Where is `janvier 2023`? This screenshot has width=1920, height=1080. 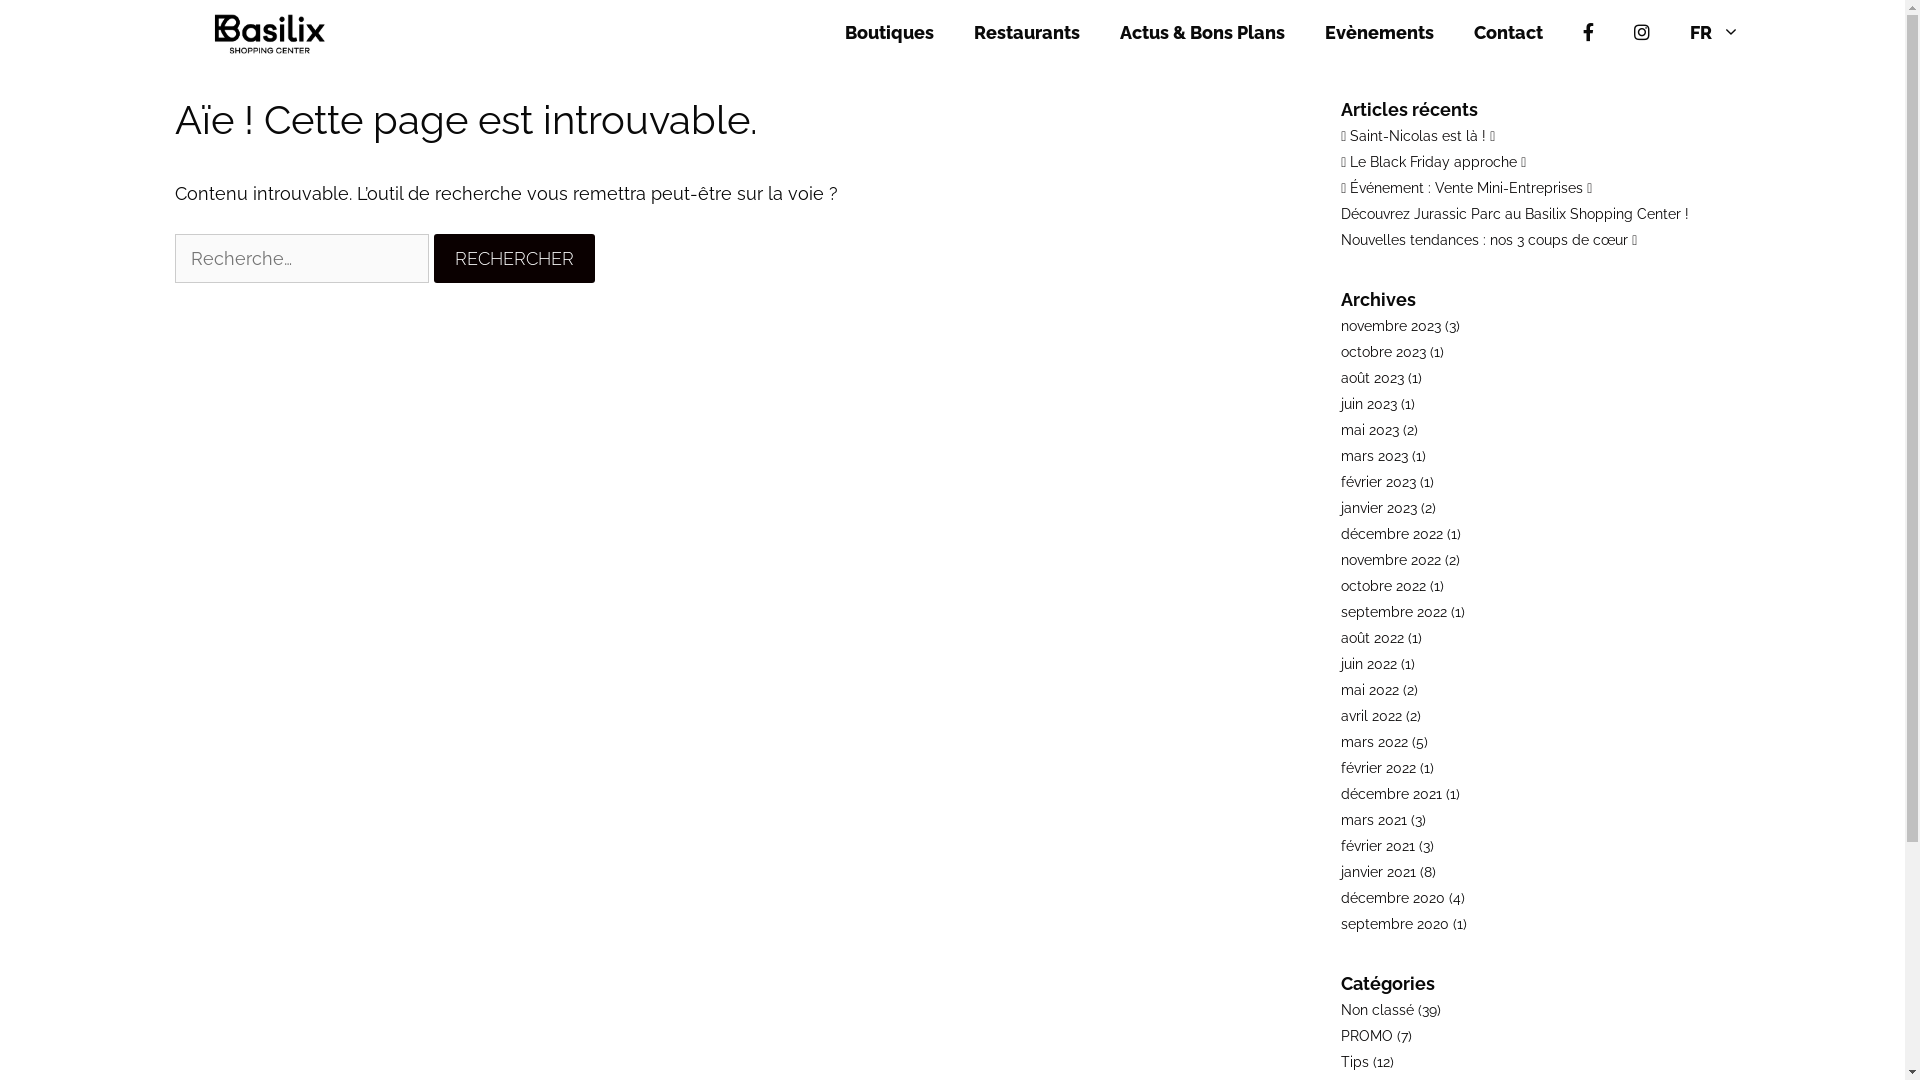 janvier 2023 is located at coordinates (1379, 508).